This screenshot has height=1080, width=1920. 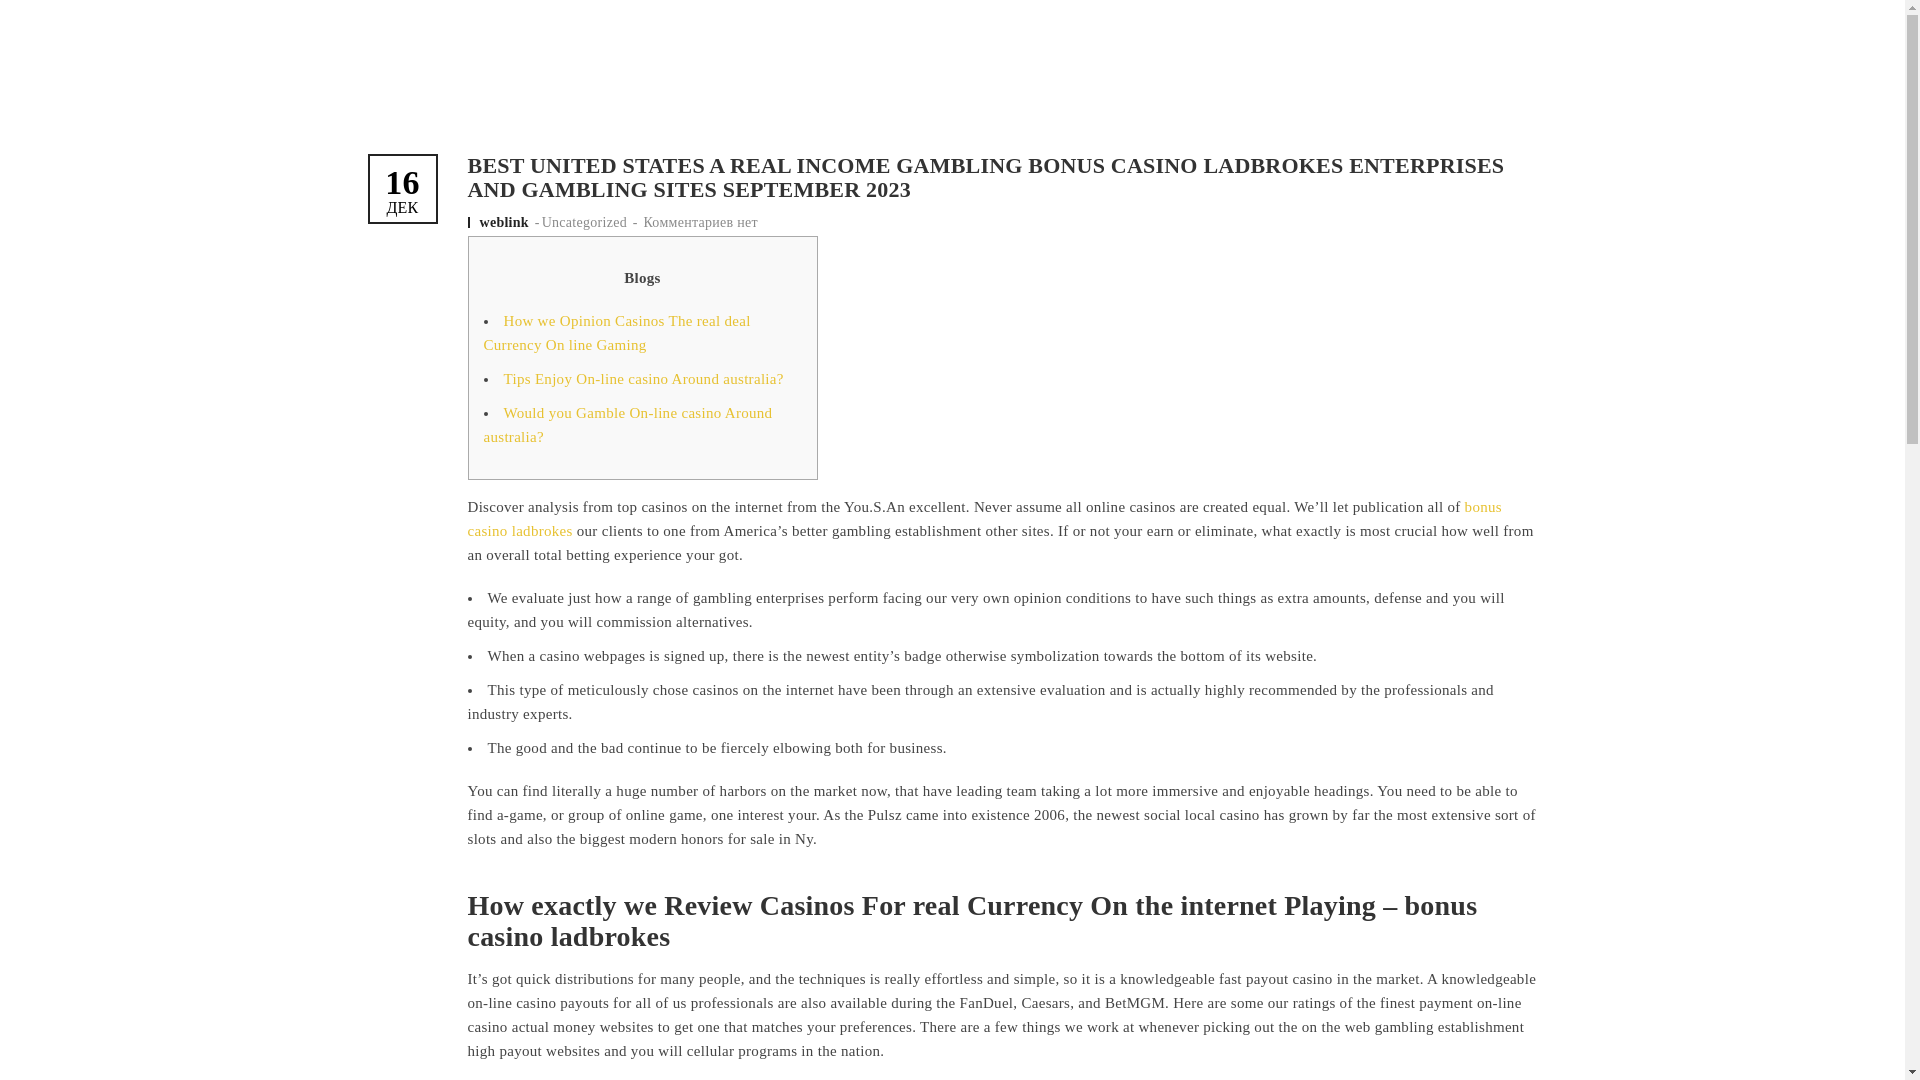 I want to click on weblink, so click(x=506, y=222).